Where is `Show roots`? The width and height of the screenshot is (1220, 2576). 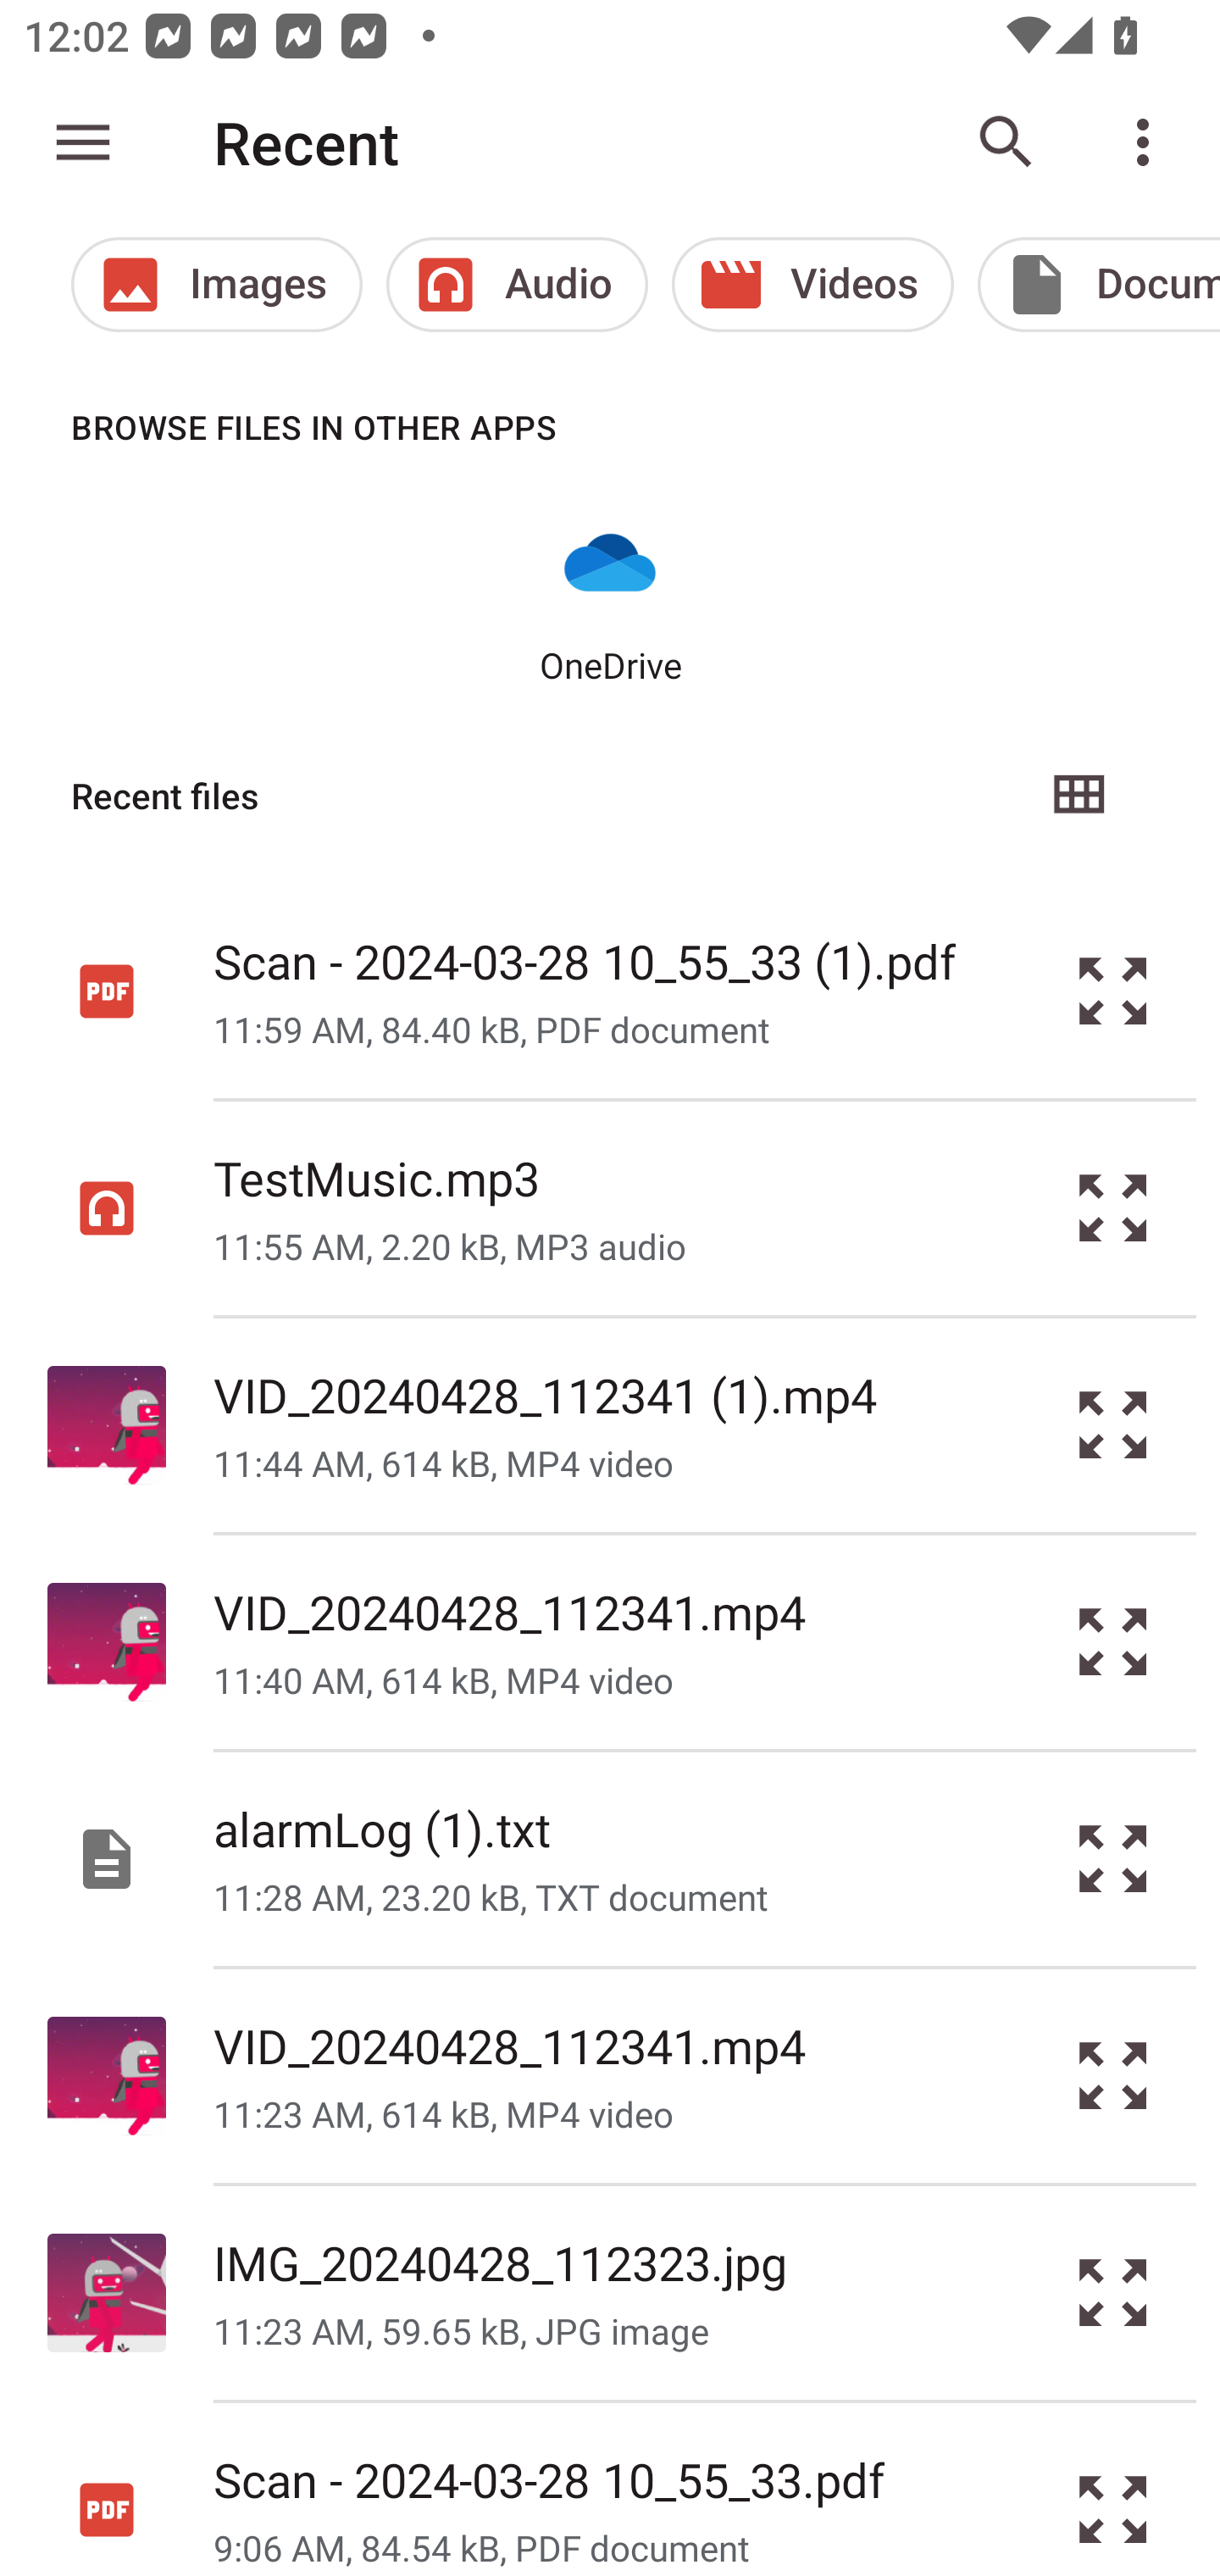 Show roots is located at coordinates (83, 142).